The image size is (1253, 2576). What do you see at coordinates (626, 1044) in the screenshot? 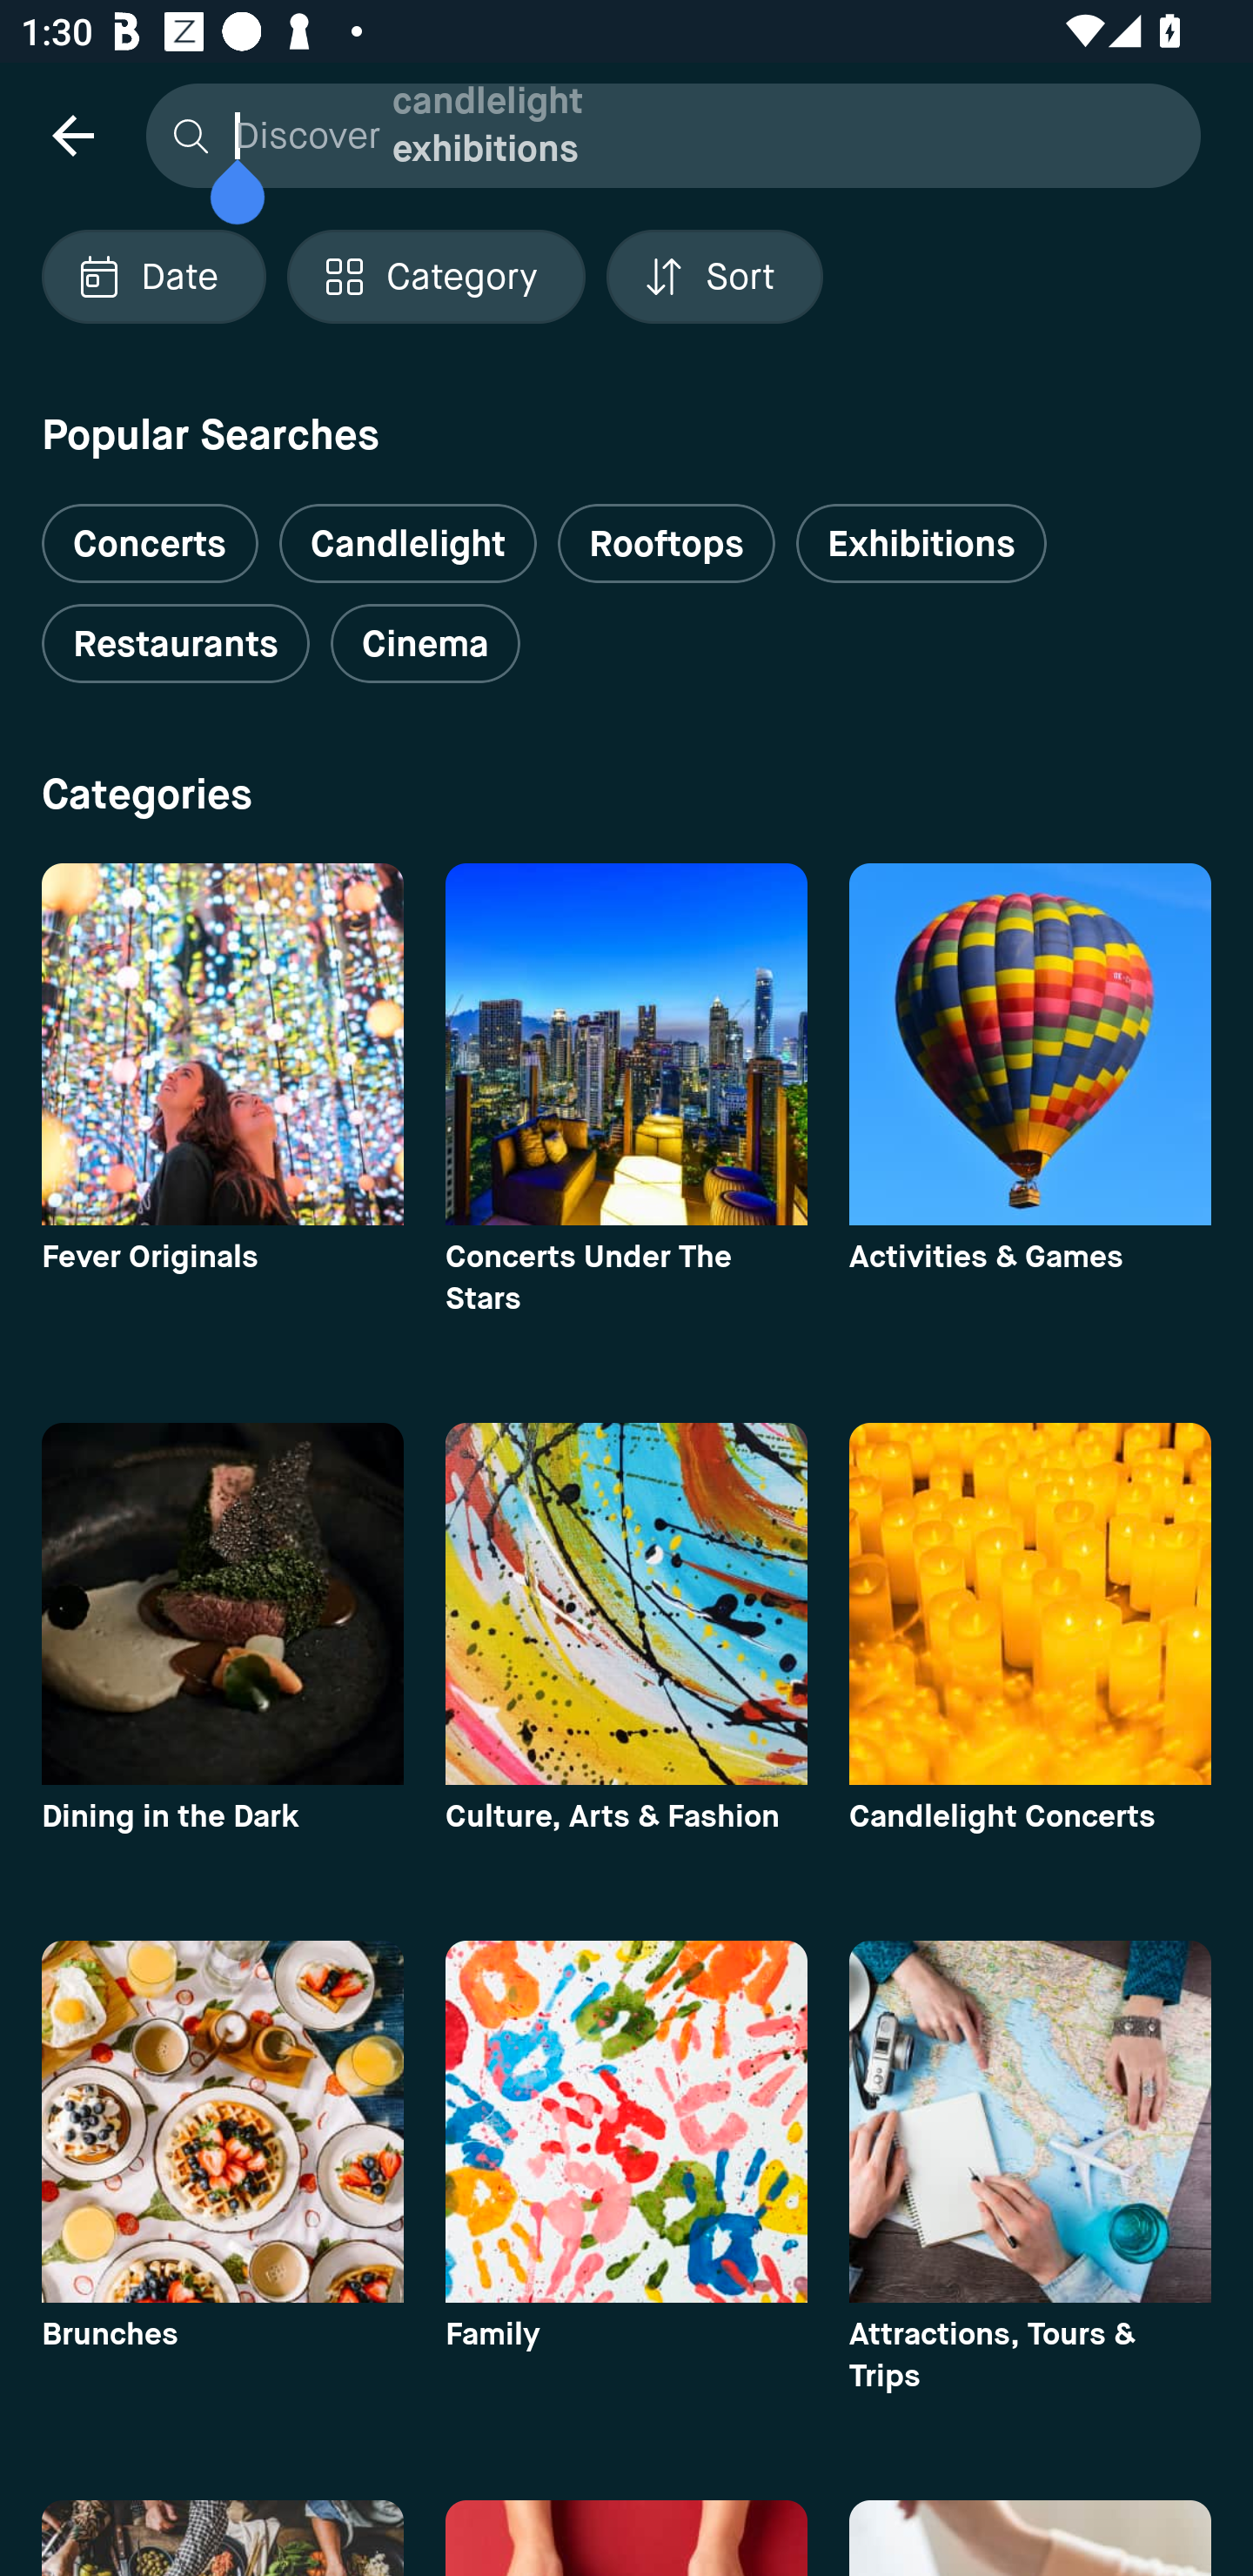
I see `category image` at bounding box center [626, 1044].